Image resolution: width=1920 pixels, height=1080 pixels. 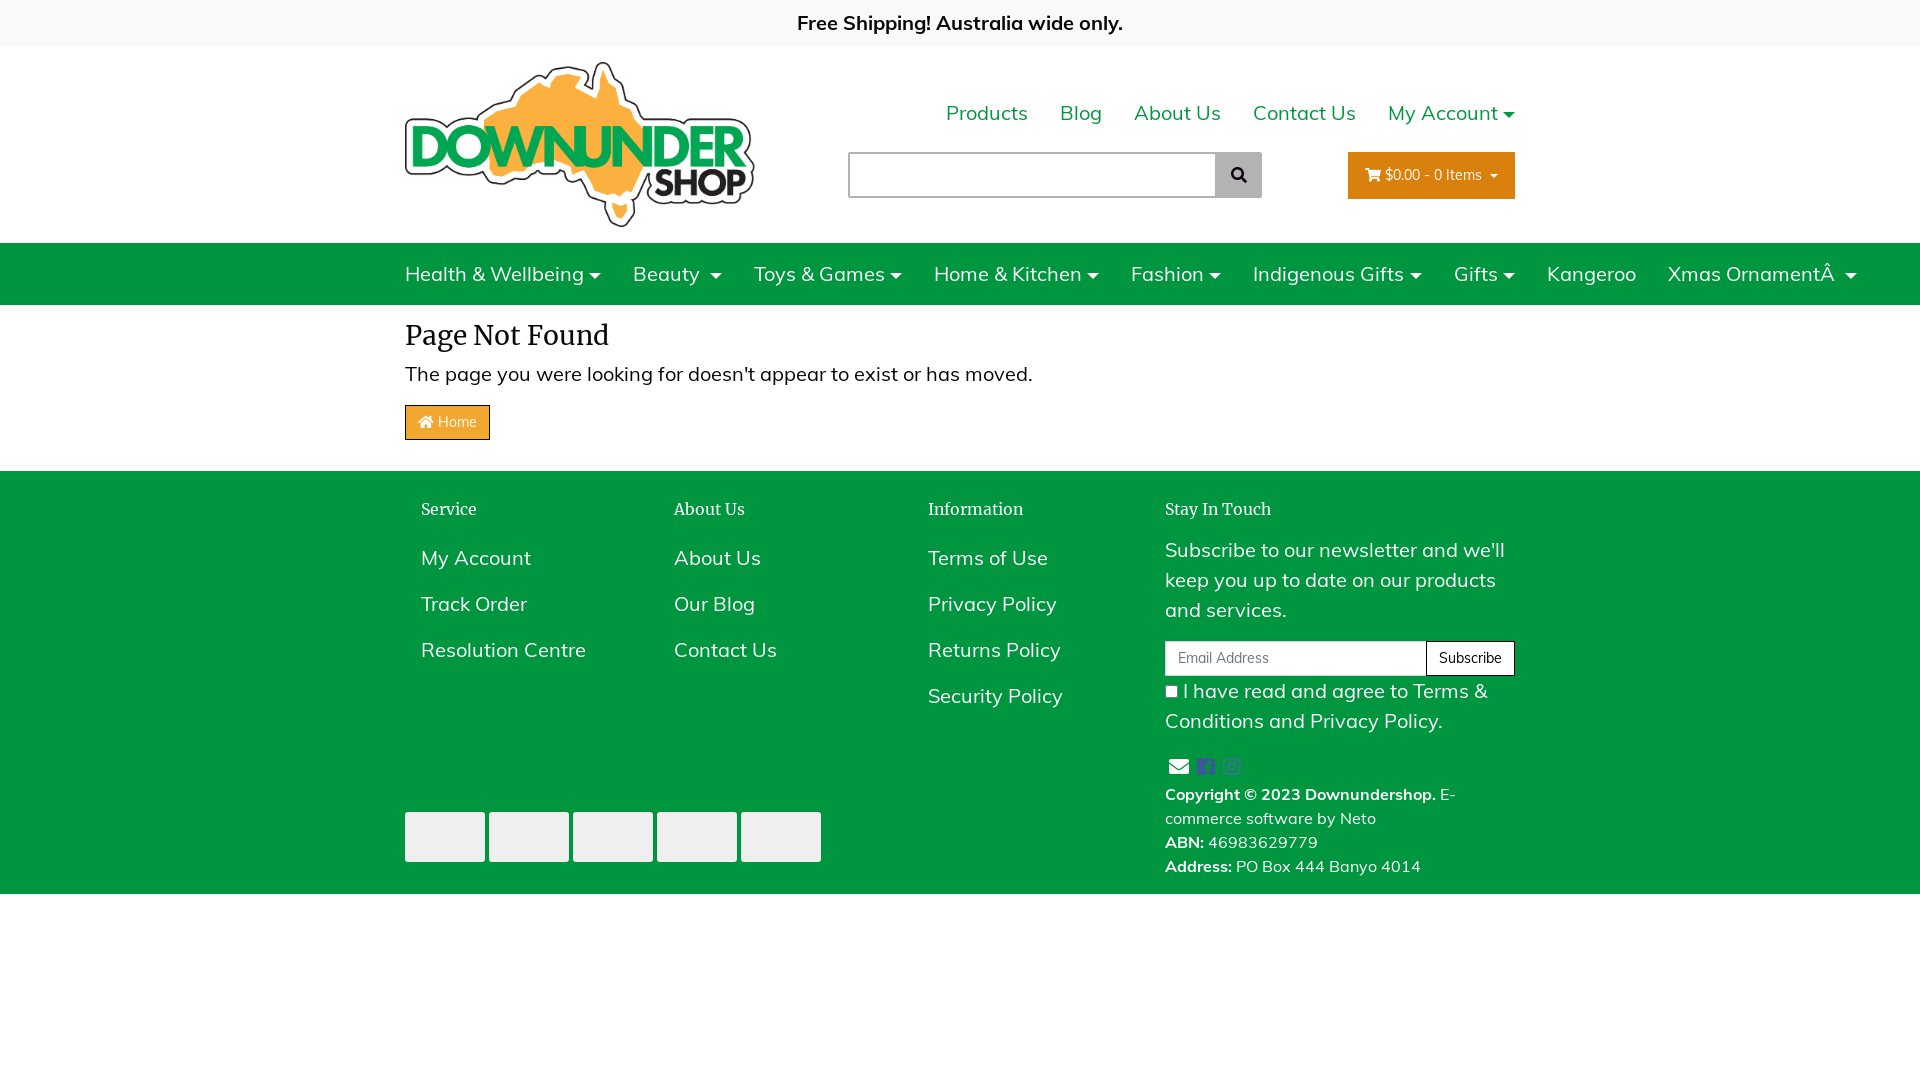 What do you see at coordinates (770, 604) in the screenshot?
I see `Our Blog` at bounding box center [770, 604].